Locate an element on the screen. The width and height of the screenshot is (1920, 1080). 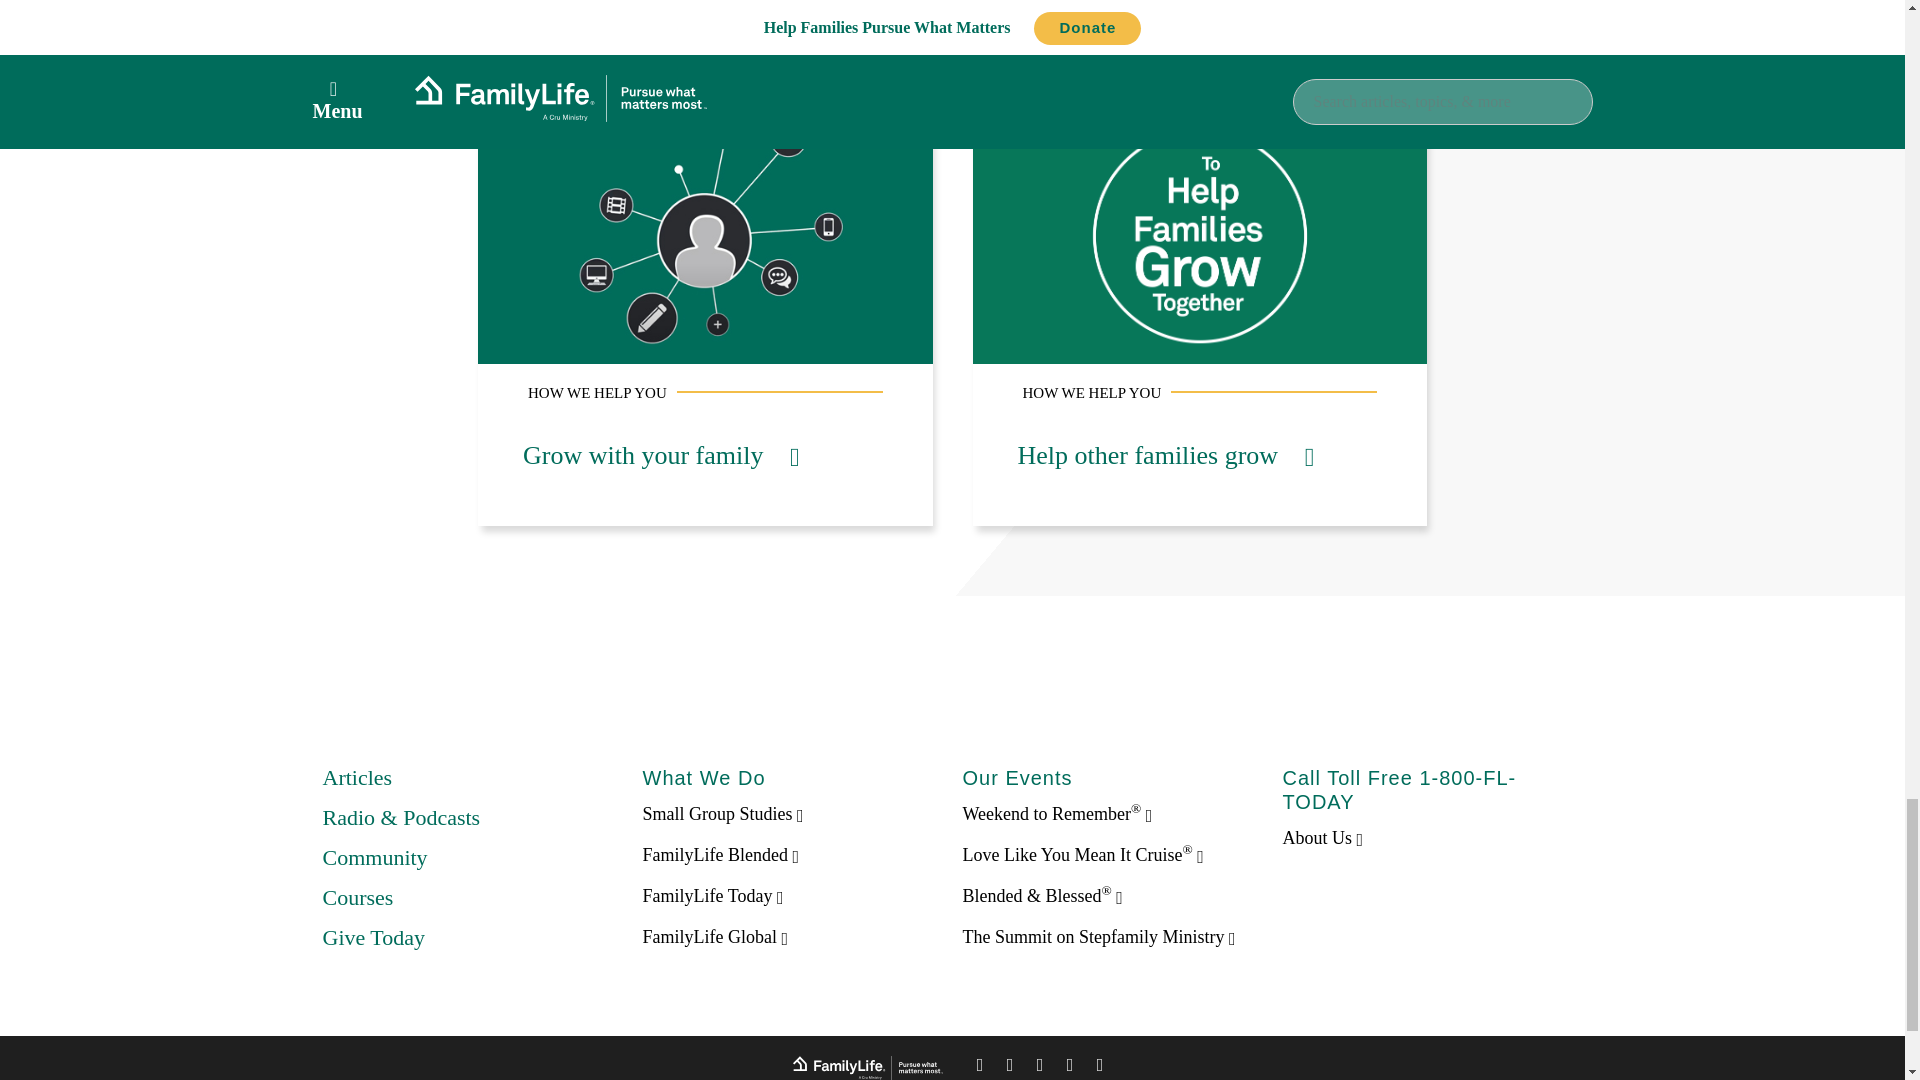
Give Today is located at coordinates (373, 937).